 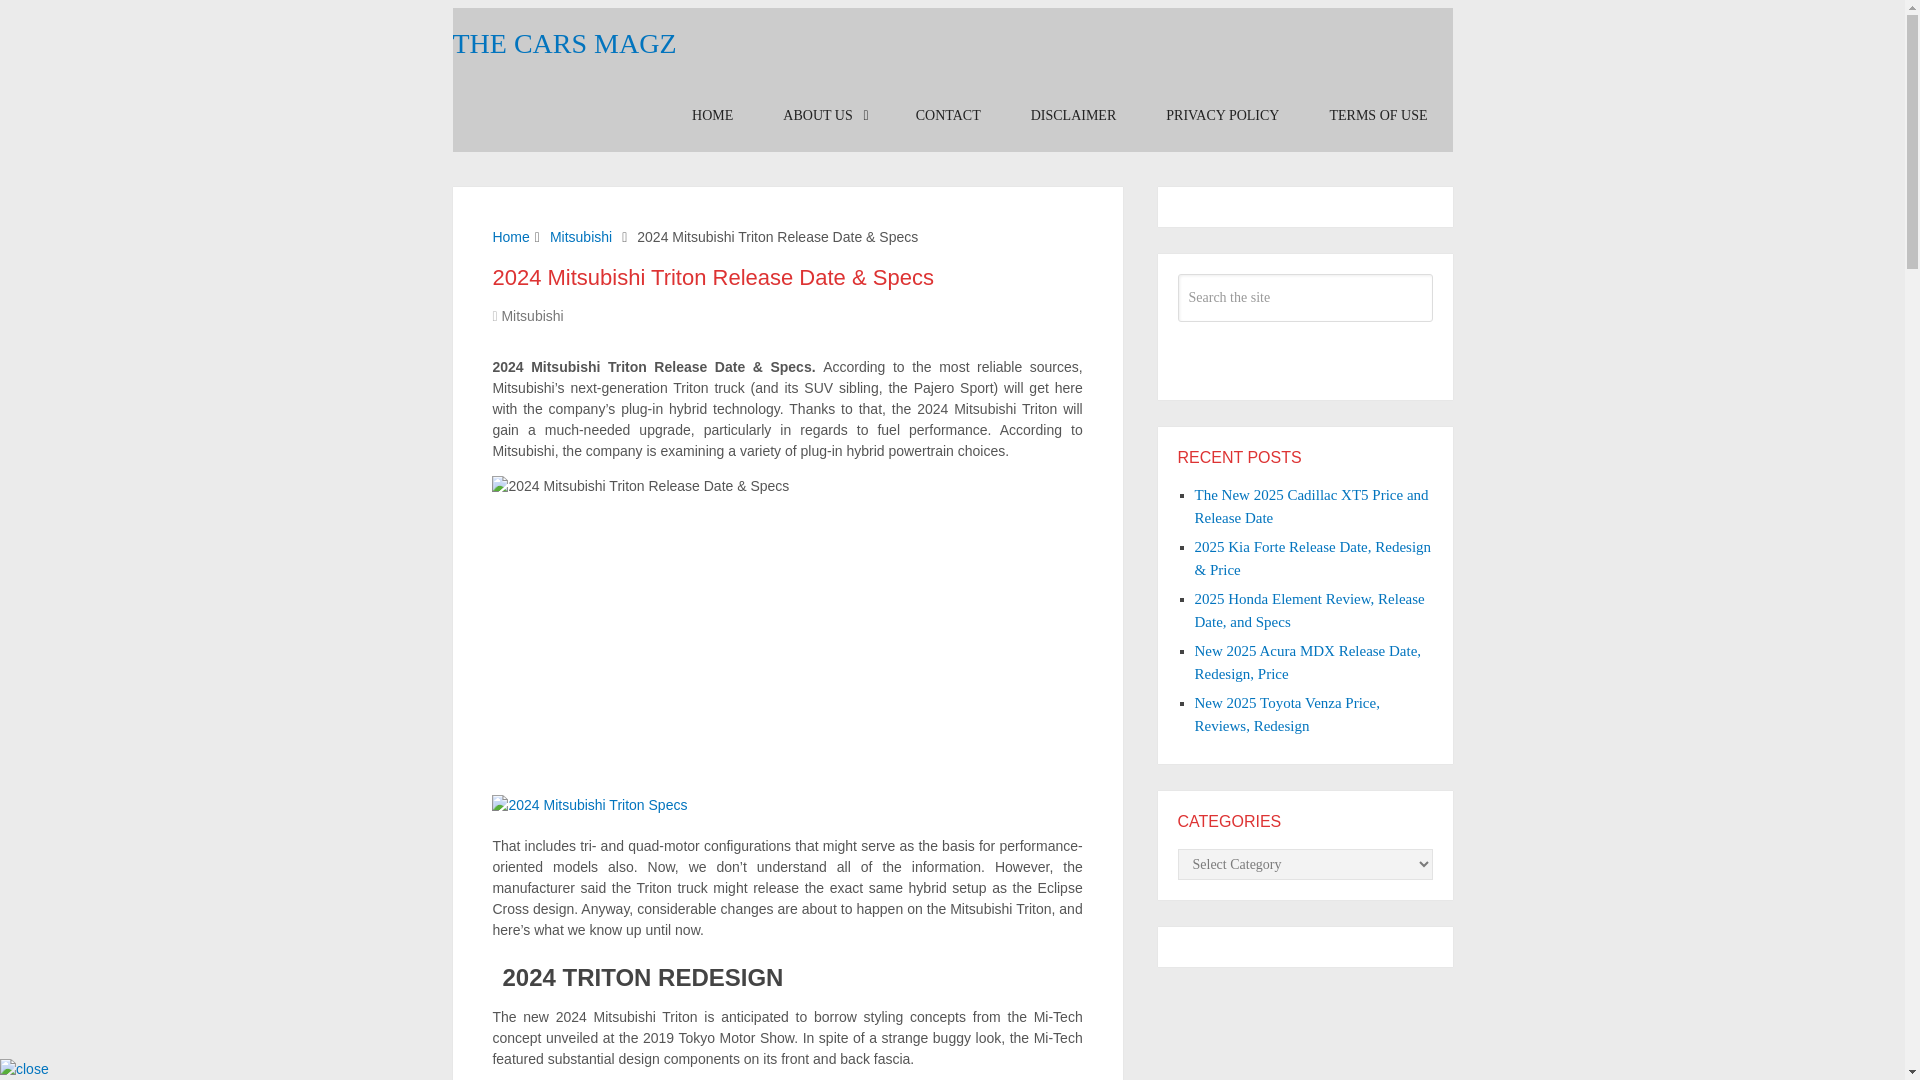 What do you see at coordinates (532, 316) in the screenshot?
I see `Mitsubishi` at bounding box center [532, 316].